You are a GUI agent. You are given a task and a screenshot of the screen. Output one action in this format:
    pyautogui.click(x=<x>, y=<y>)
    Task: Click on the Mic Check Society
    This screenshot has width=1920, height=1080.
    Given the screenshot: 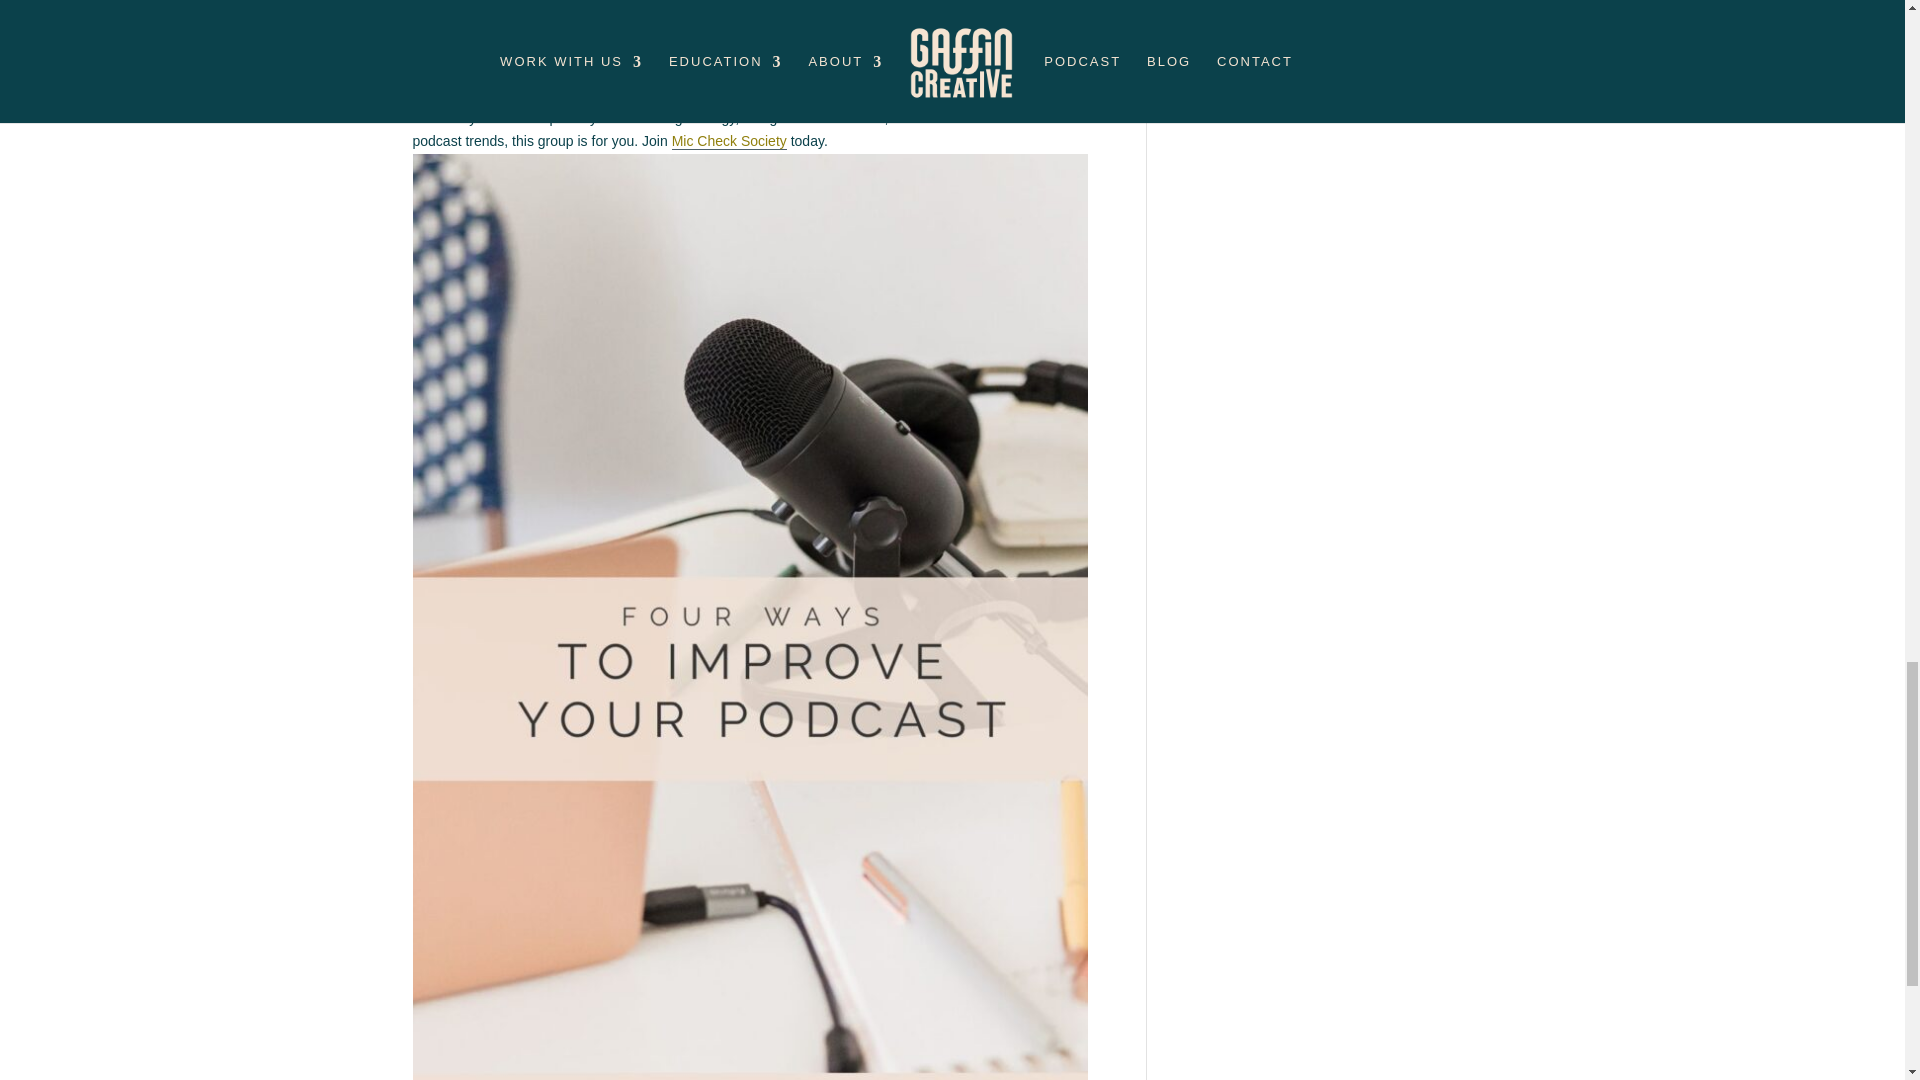 What is the action you would take?
    pyautogui.click(x=730, y=141)
    